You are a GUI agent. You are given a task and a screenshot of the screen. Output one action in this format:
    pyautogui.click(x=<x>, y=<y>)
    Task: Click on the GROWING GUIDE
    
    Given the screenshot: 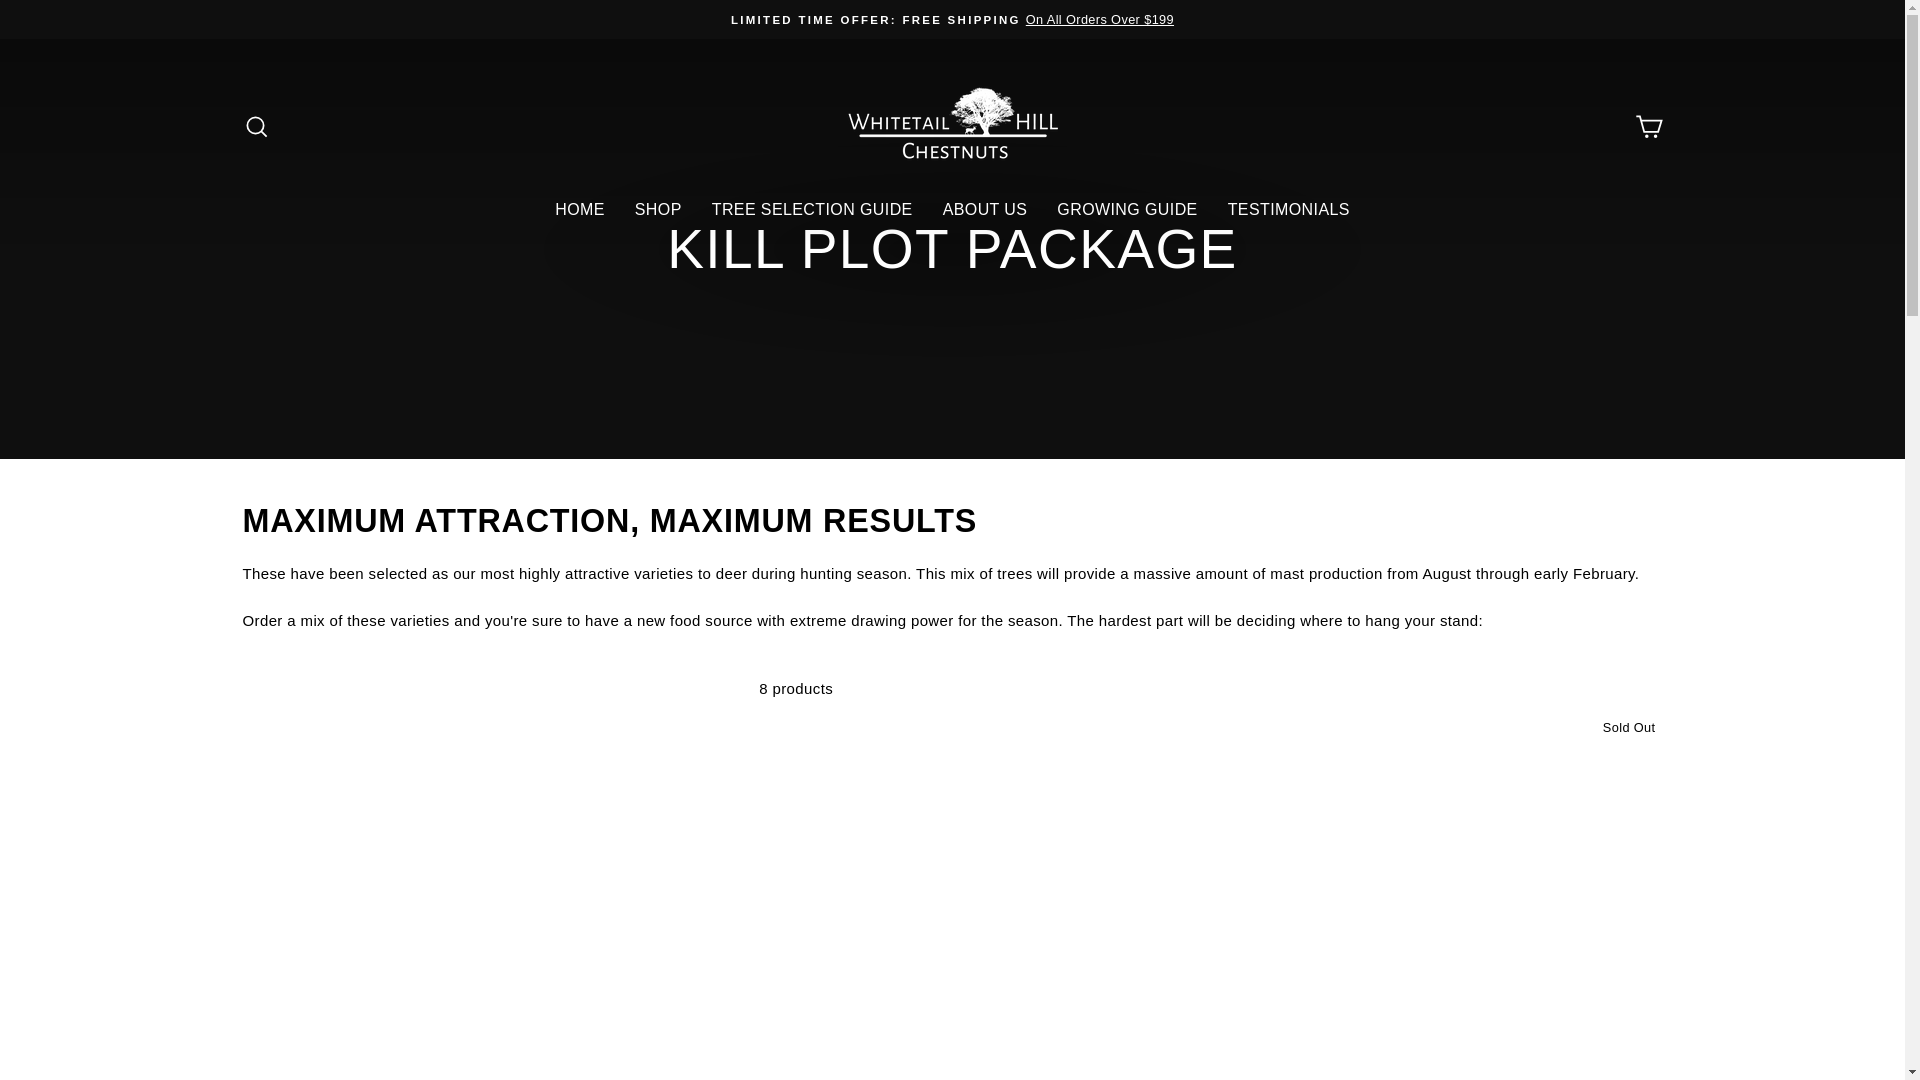 What is the action you would take?
    pyautogui.click(x=1126, y=209)
    